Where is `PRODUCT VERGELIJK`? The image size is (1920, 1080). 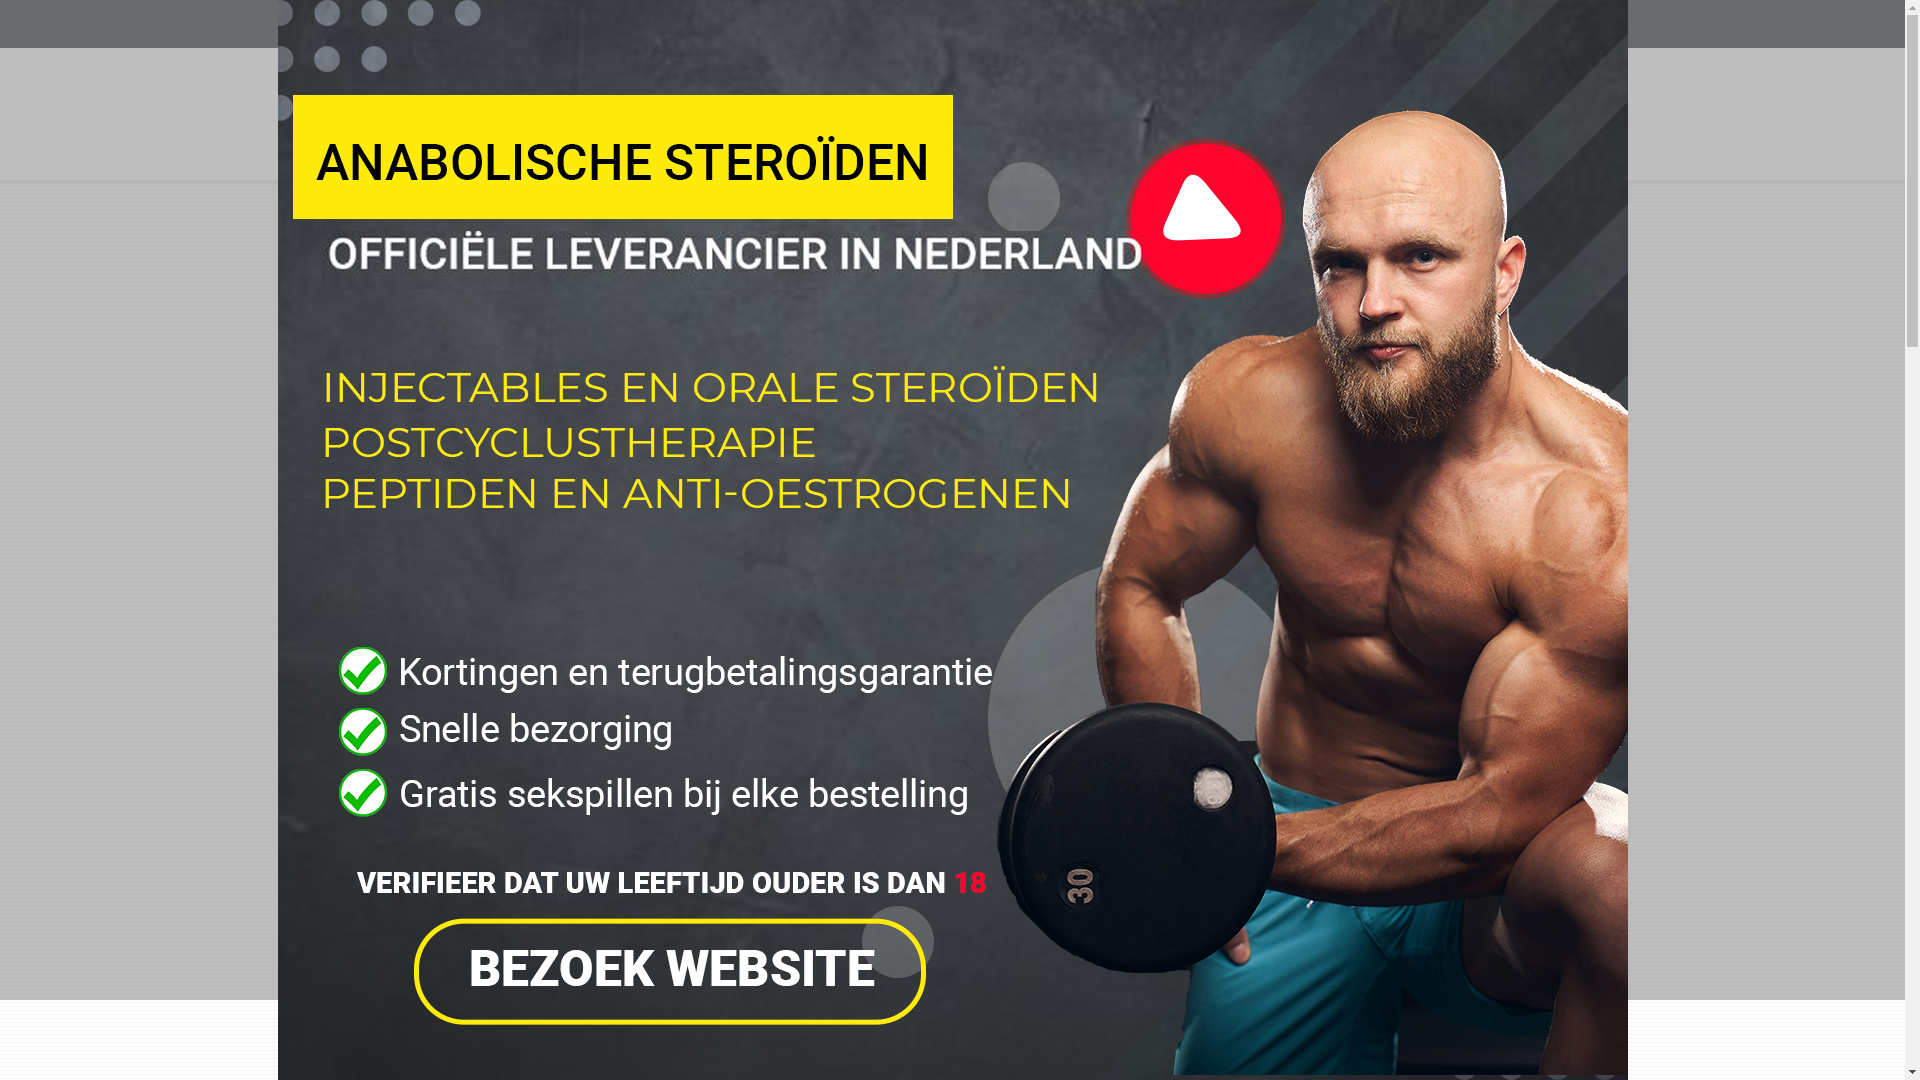
PRODUCT VERGELIJK is located at coordinates (1182, 747).